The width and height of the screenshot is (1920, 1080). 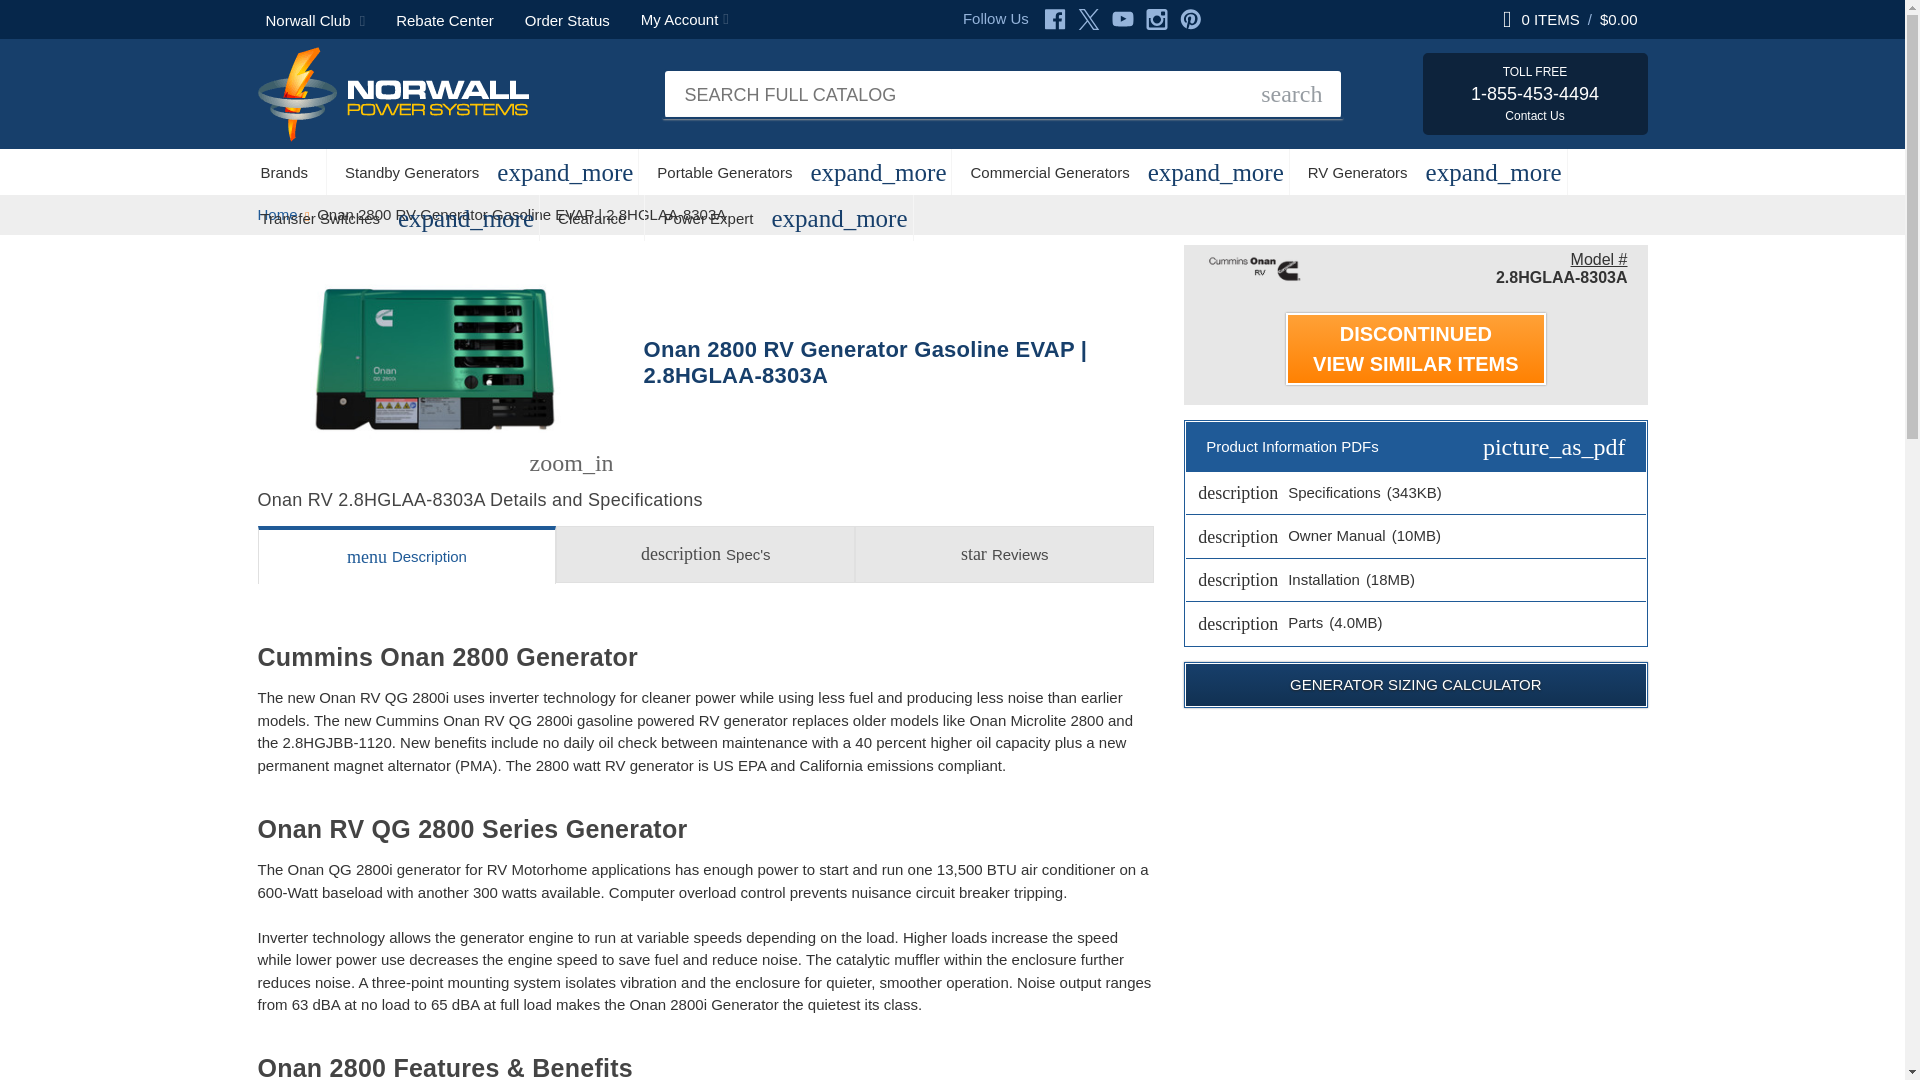 What do you see at coordinates (284, 172) in the screenshot?
I see `Brands` at bounding box center [284, 172].